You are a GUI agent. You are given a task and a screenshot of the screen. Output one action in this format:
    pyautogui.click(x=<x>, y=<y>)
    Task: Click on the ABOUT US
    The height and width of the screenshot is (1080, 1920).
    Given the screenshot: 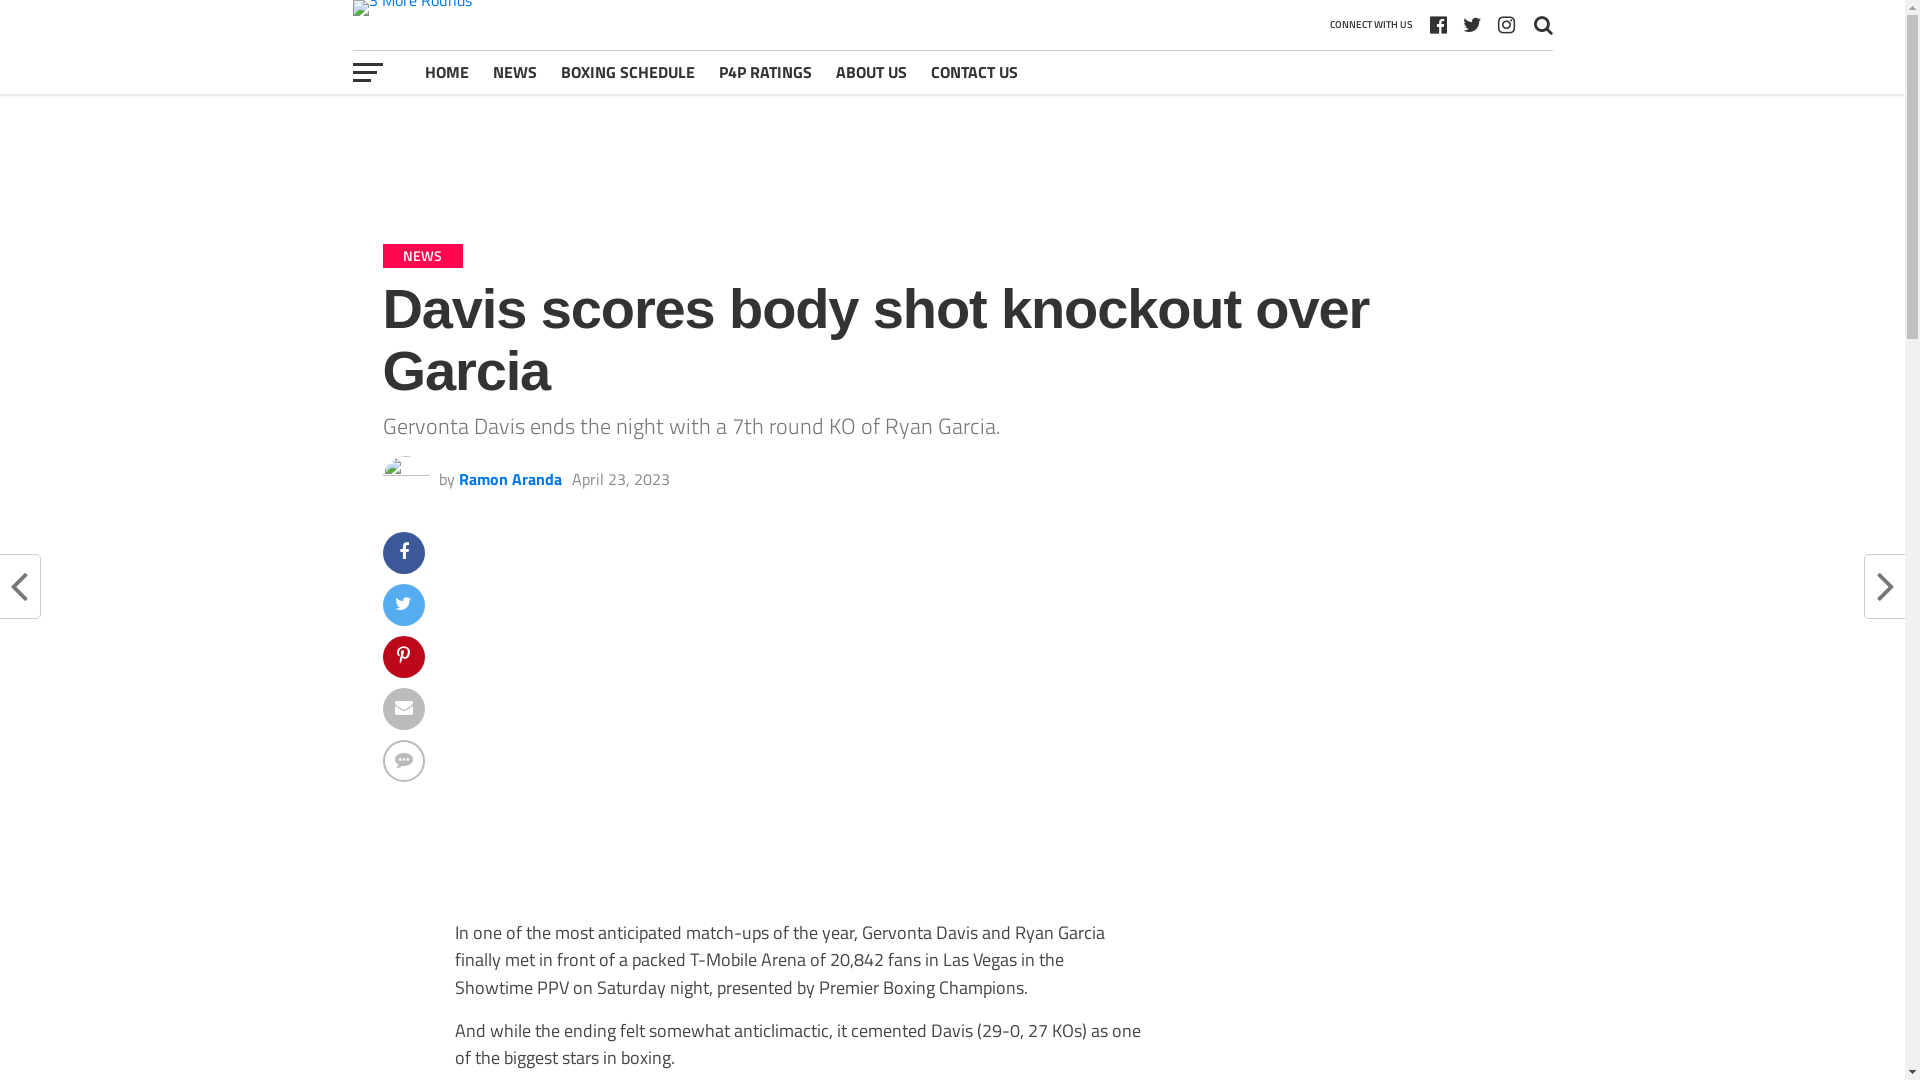 What is the action you would take?
    pyautogui.click(x=872, y=72)
    